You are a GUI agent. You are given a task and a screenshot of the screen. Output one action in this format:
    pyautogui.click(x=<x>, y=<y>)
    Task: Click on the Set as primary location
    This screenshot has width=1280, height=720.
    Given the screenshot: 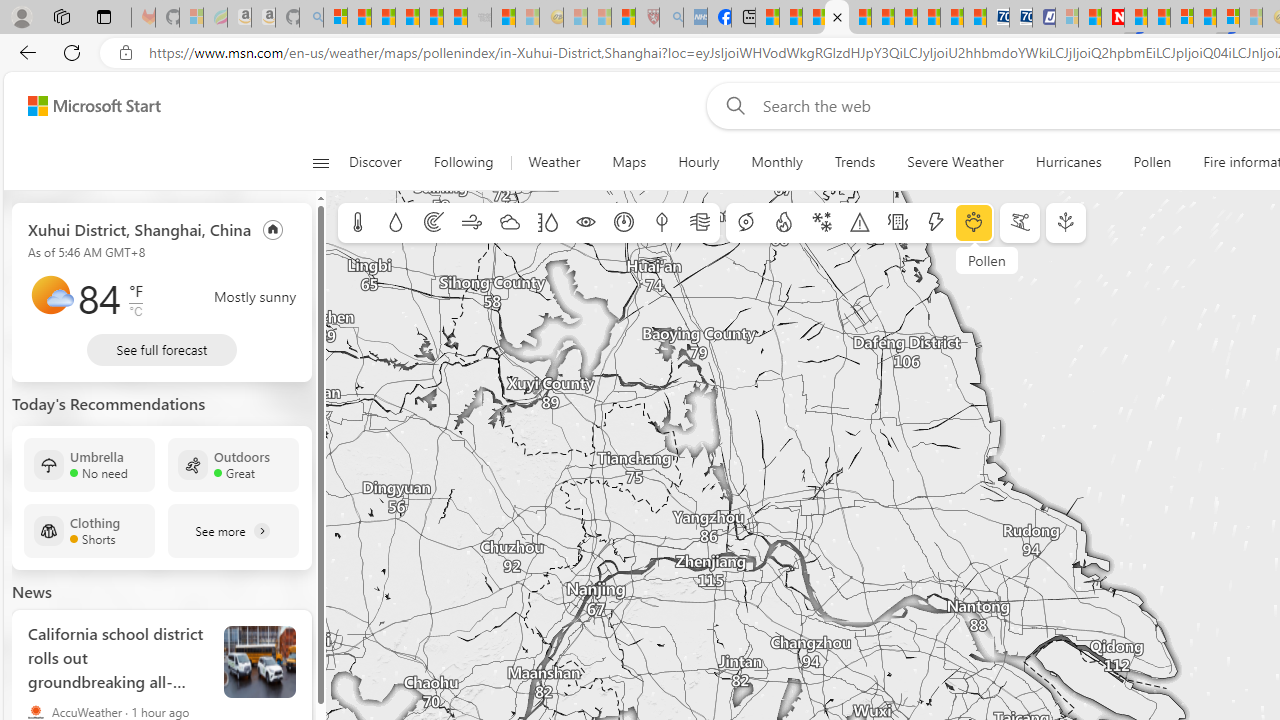 What is the action you would take?
    pyautogui.click(x=273, y=228)
    